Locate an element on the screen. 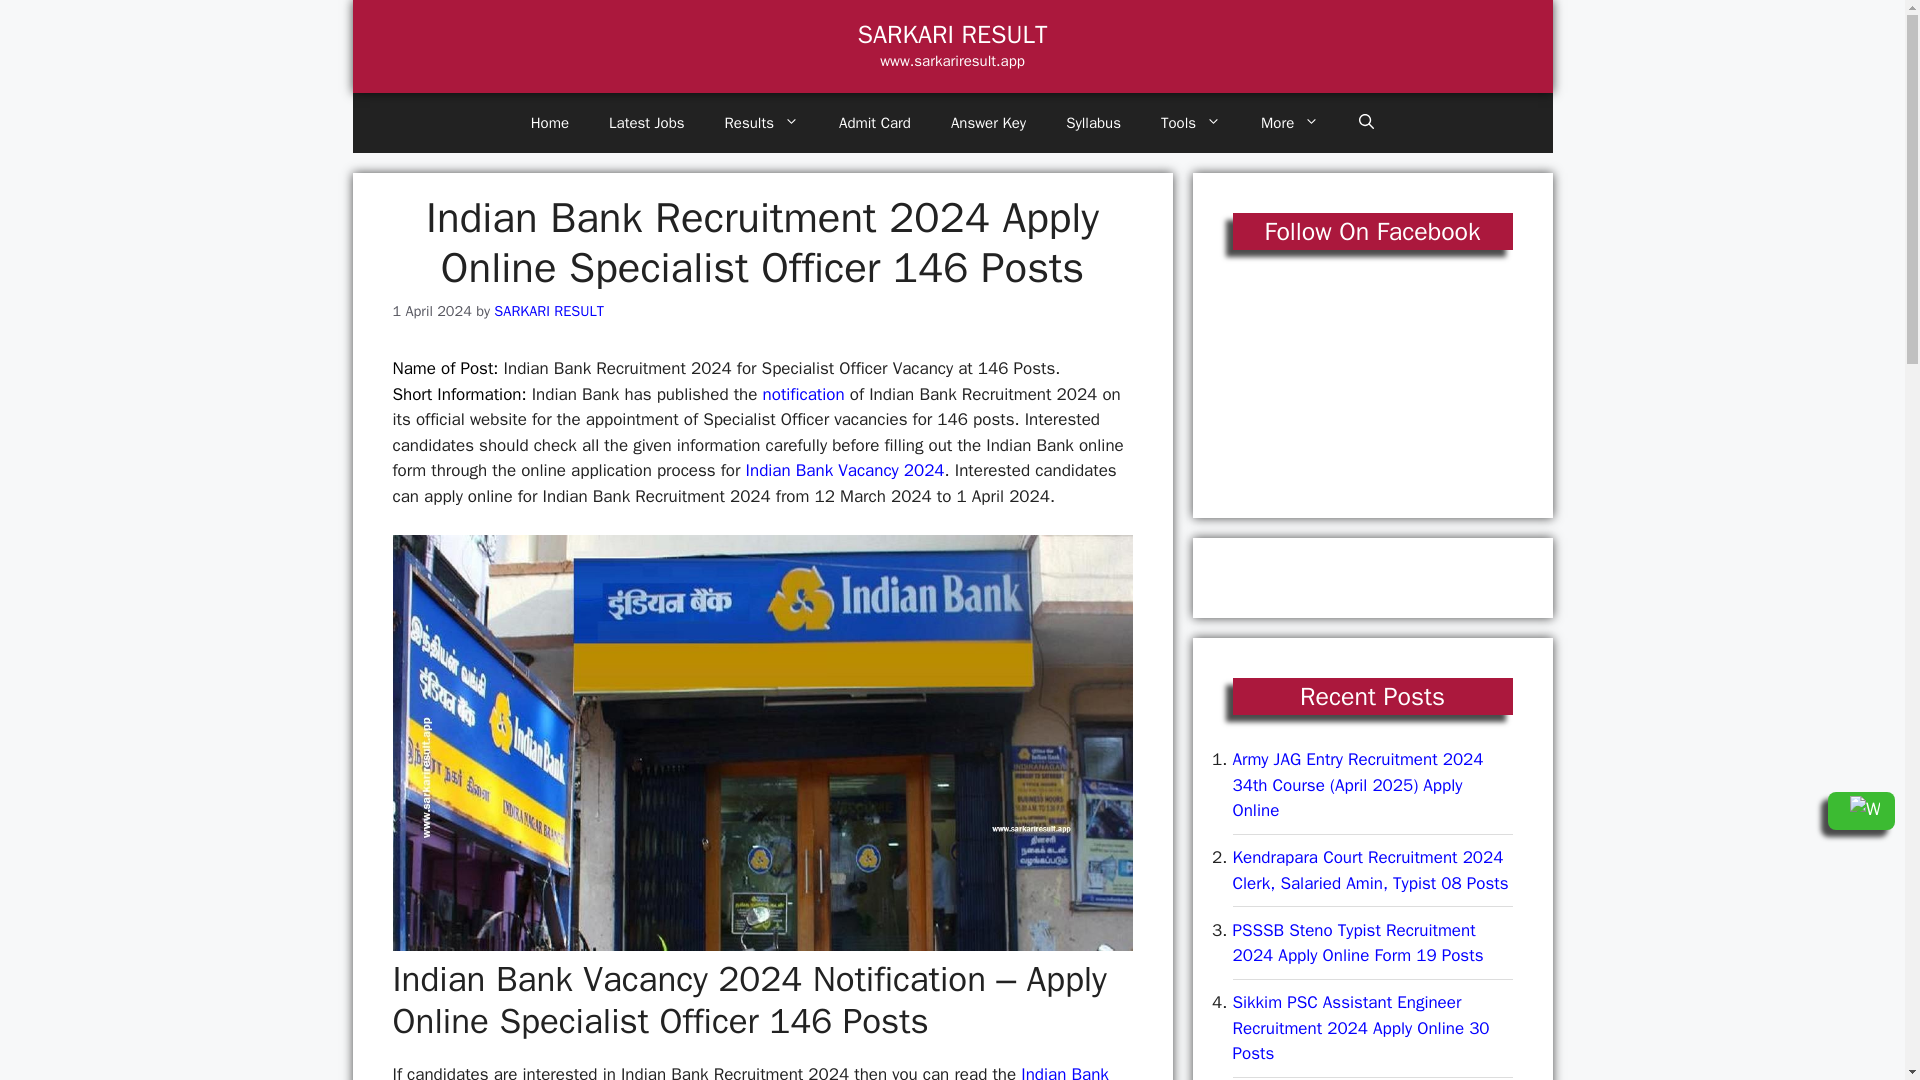 The width and height of the screenshot is (1920, 1080). Indian Bank Notification 2024 is located at coordinates (749, 1072).